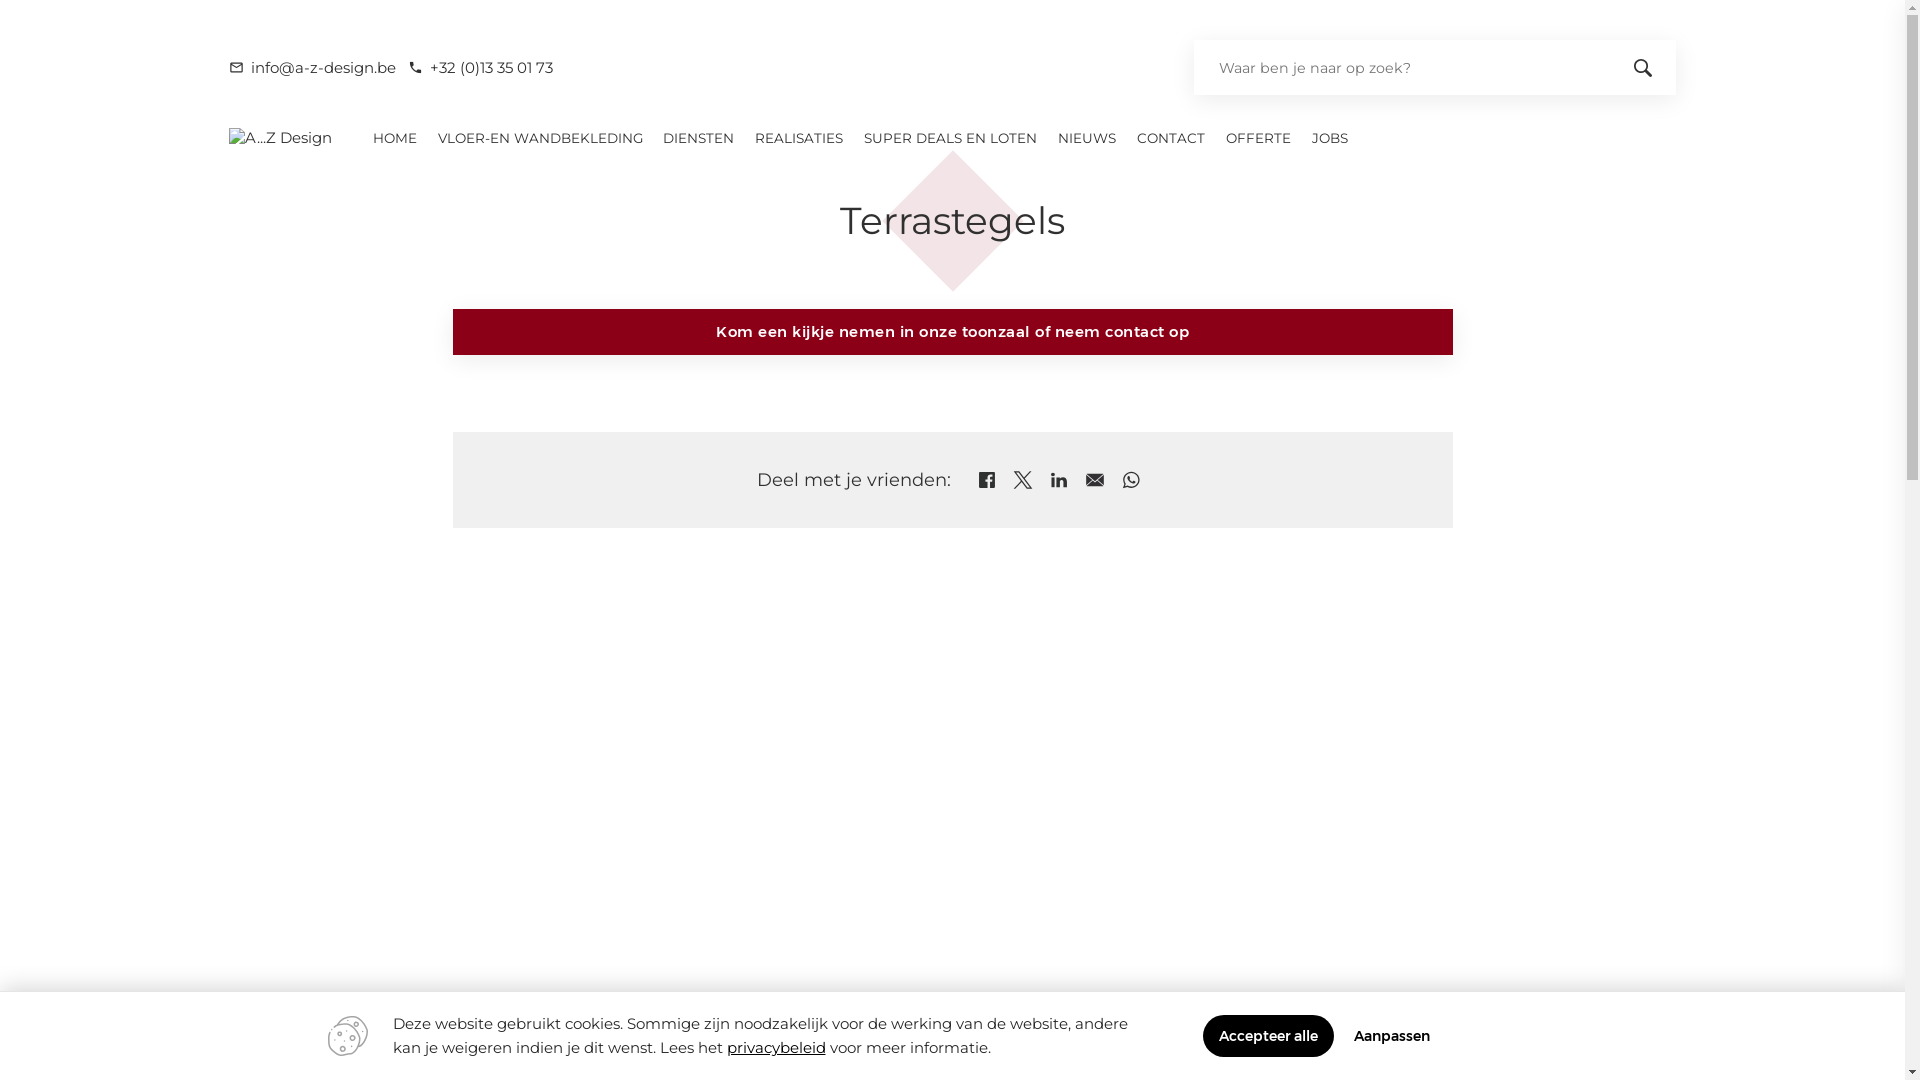  I want to click on Share via X, so click(1023, 480).